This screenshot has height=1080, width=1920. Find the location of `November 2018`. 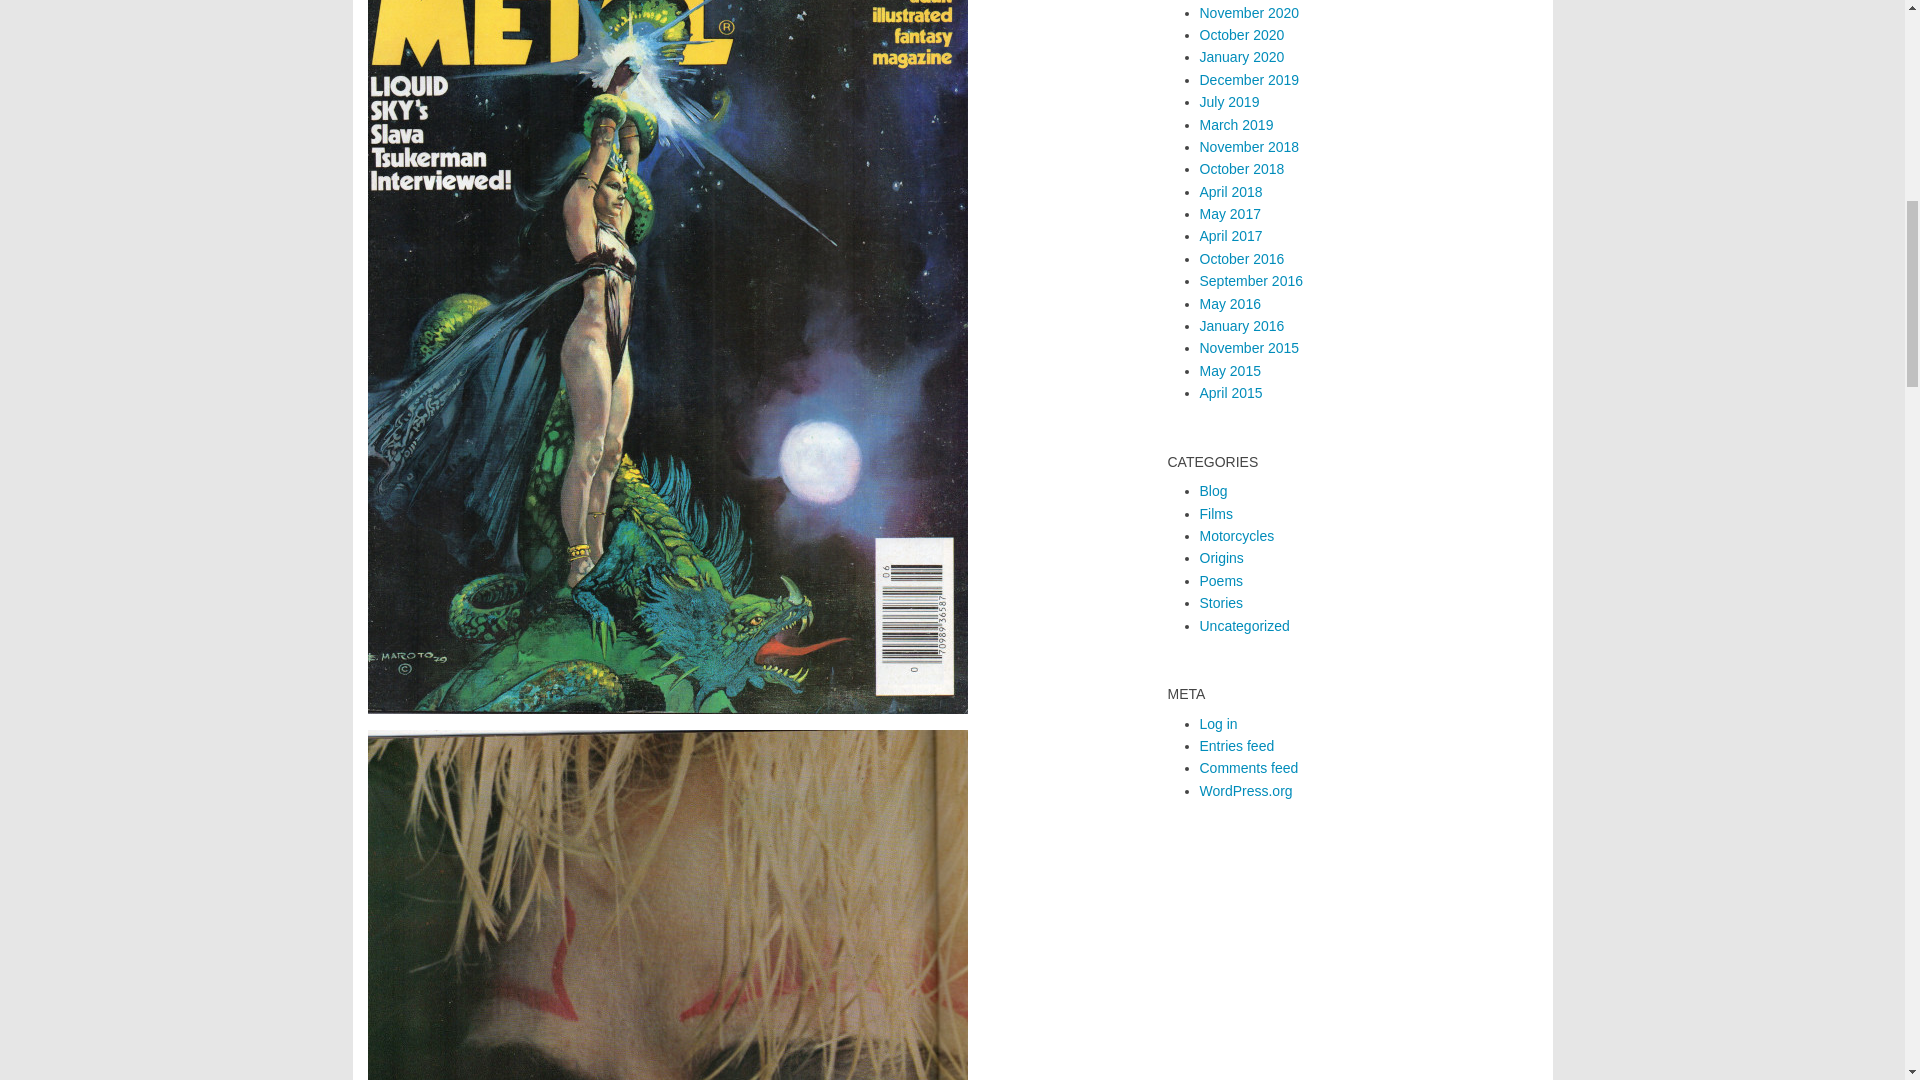

November 2018 is located at coordinates (1250, 147).